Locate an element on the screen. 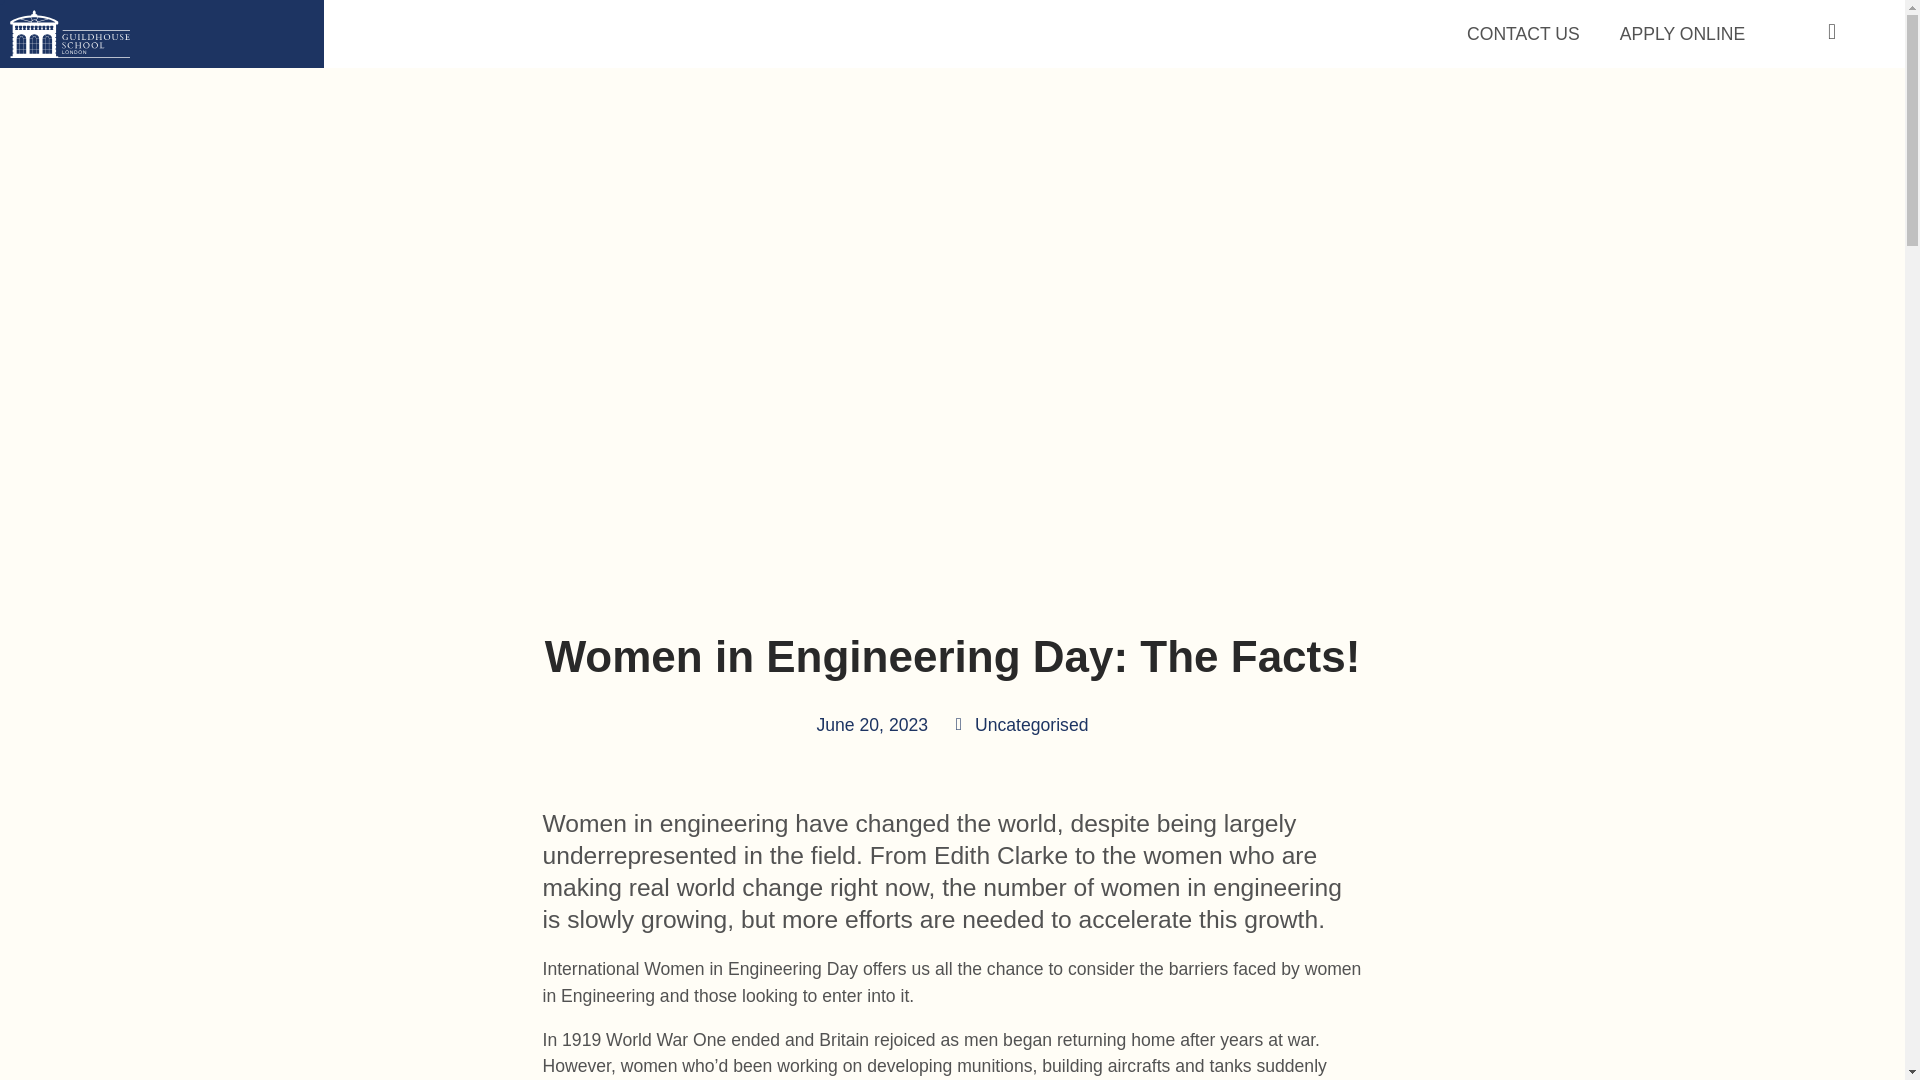 This screenshot has width=1920, height=1080. Uncategorised is located at coordinates (1044, 34).